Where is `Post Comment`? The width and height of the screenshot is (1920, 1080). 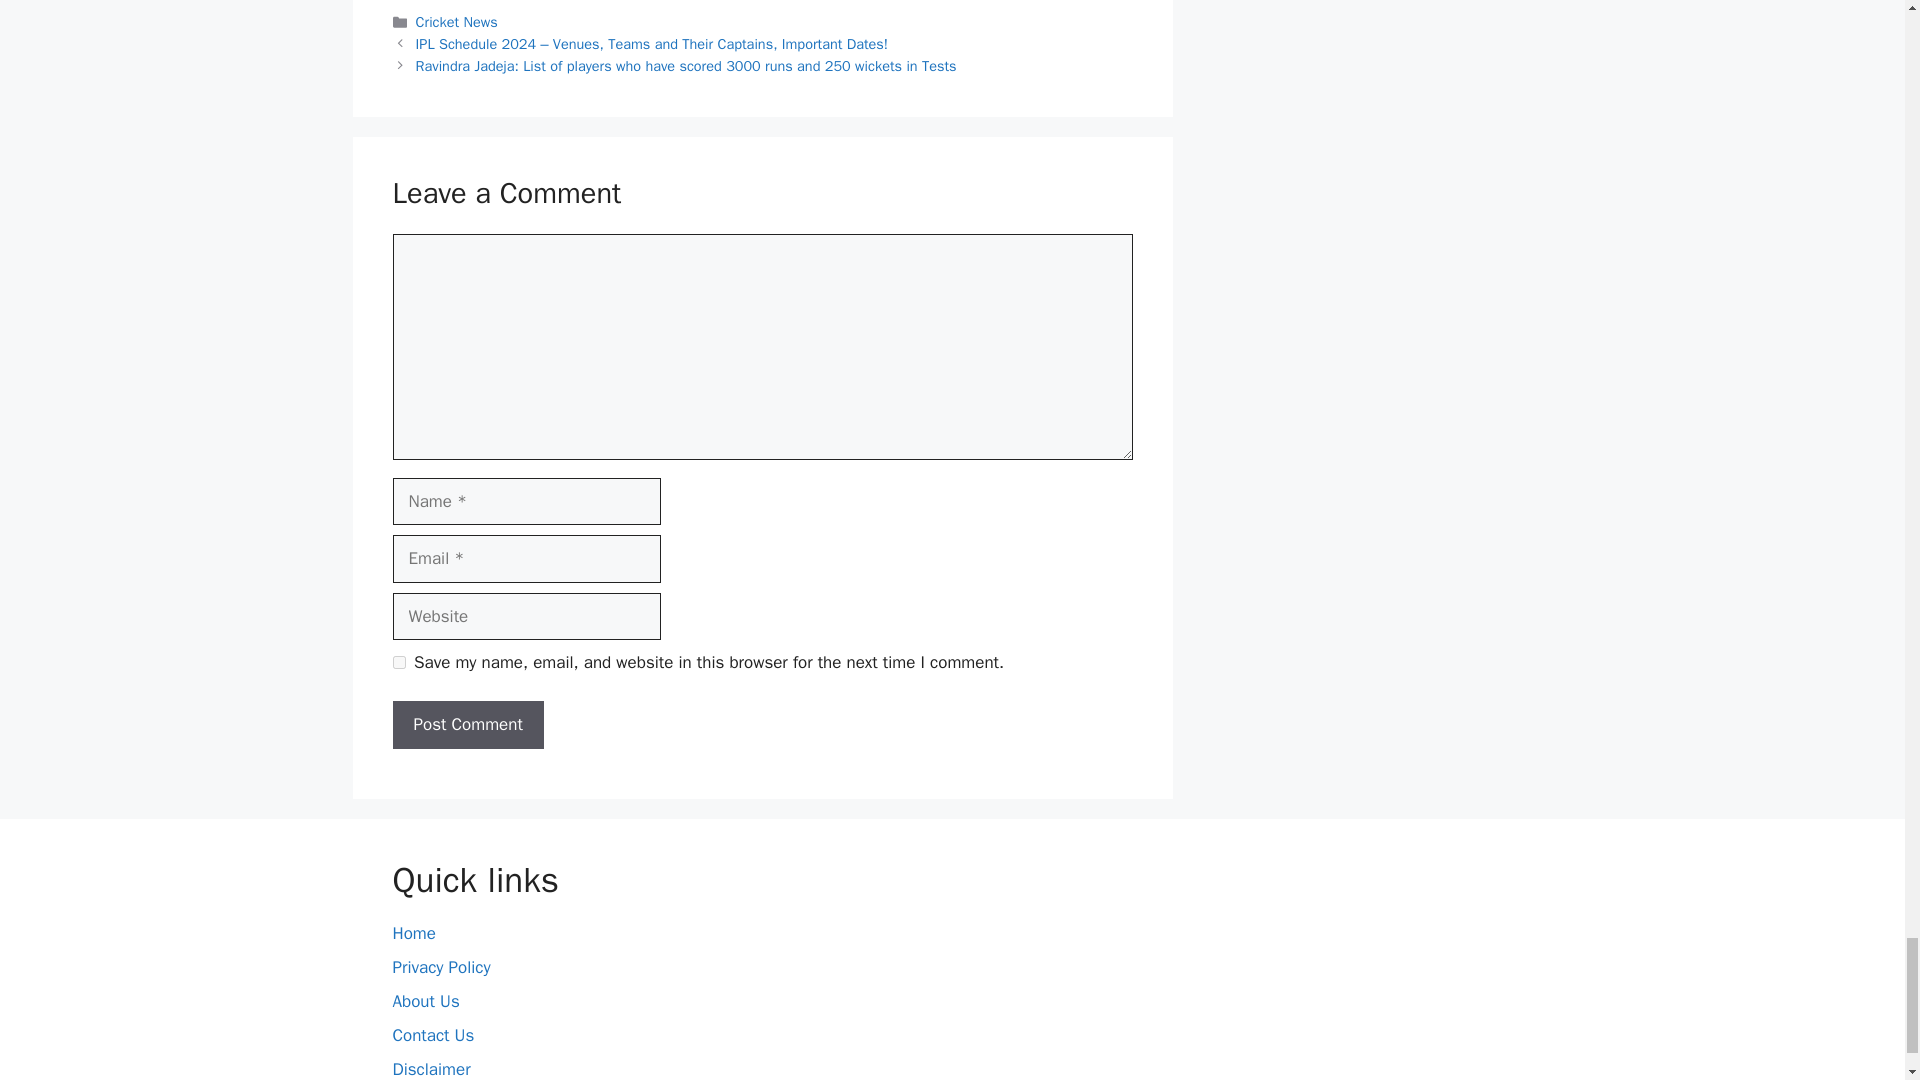 Post Comment is located at coordinates (467, 724).